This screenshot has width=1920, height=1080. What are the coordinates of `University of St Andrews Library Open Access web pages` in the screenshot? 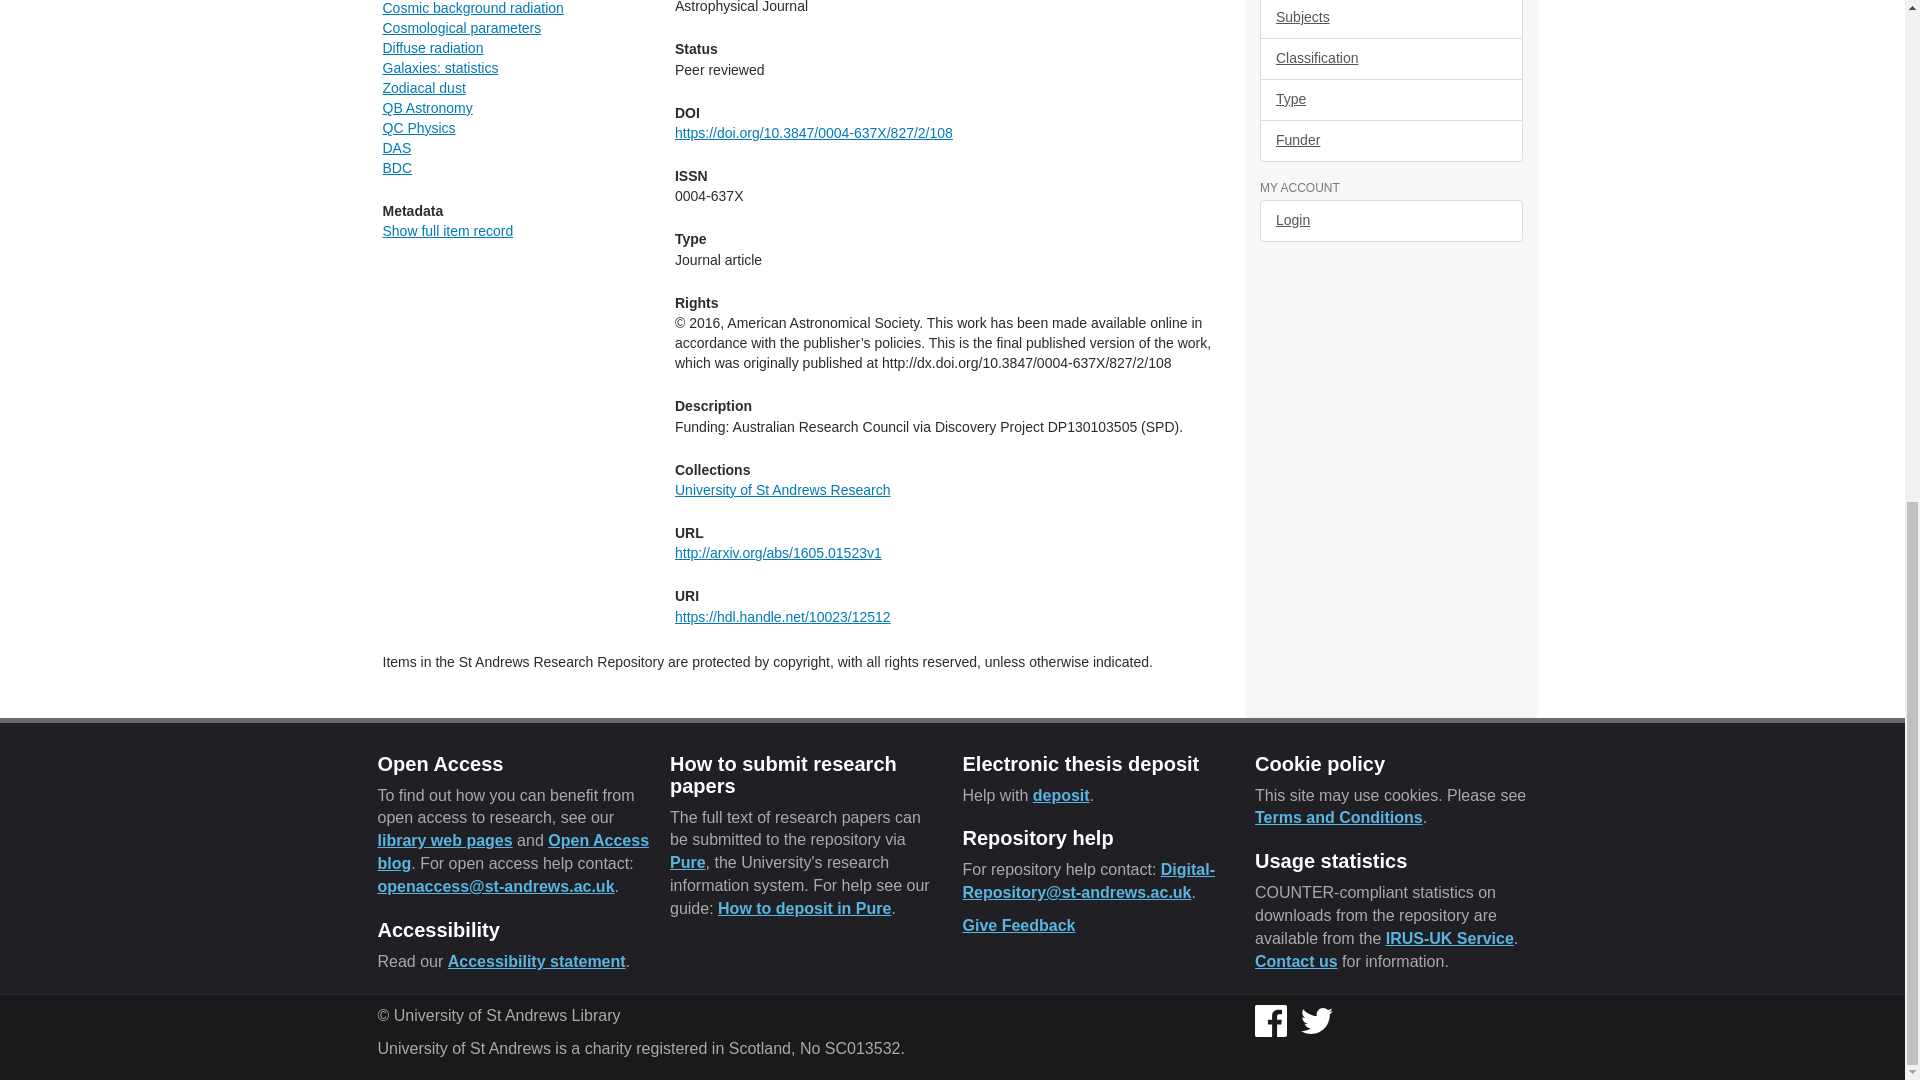 It's located at (445, 840).